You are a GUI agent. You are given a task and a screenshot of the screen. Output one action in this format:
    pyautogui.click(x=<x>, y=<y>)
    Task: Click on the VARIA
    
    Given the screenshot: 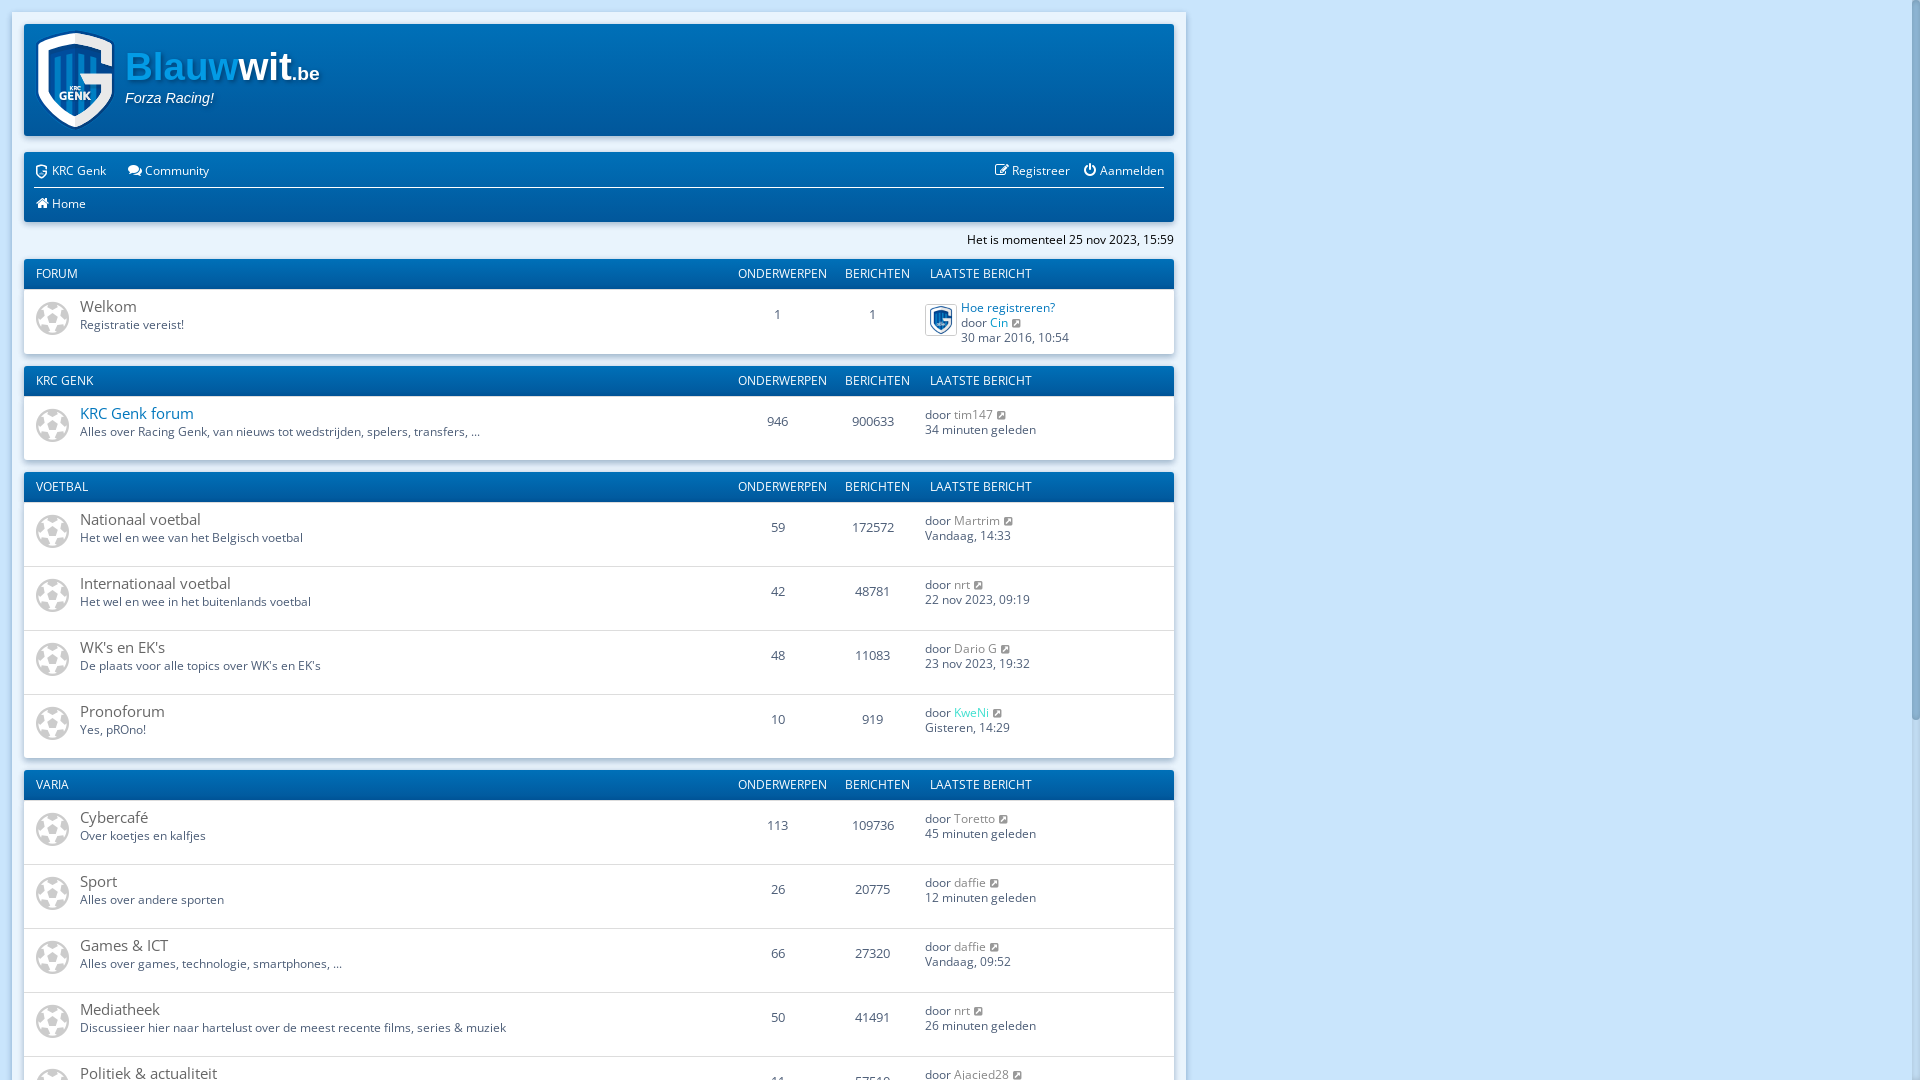 What is the action you would take?
    pyautogui.click(x=52, y=784)
    